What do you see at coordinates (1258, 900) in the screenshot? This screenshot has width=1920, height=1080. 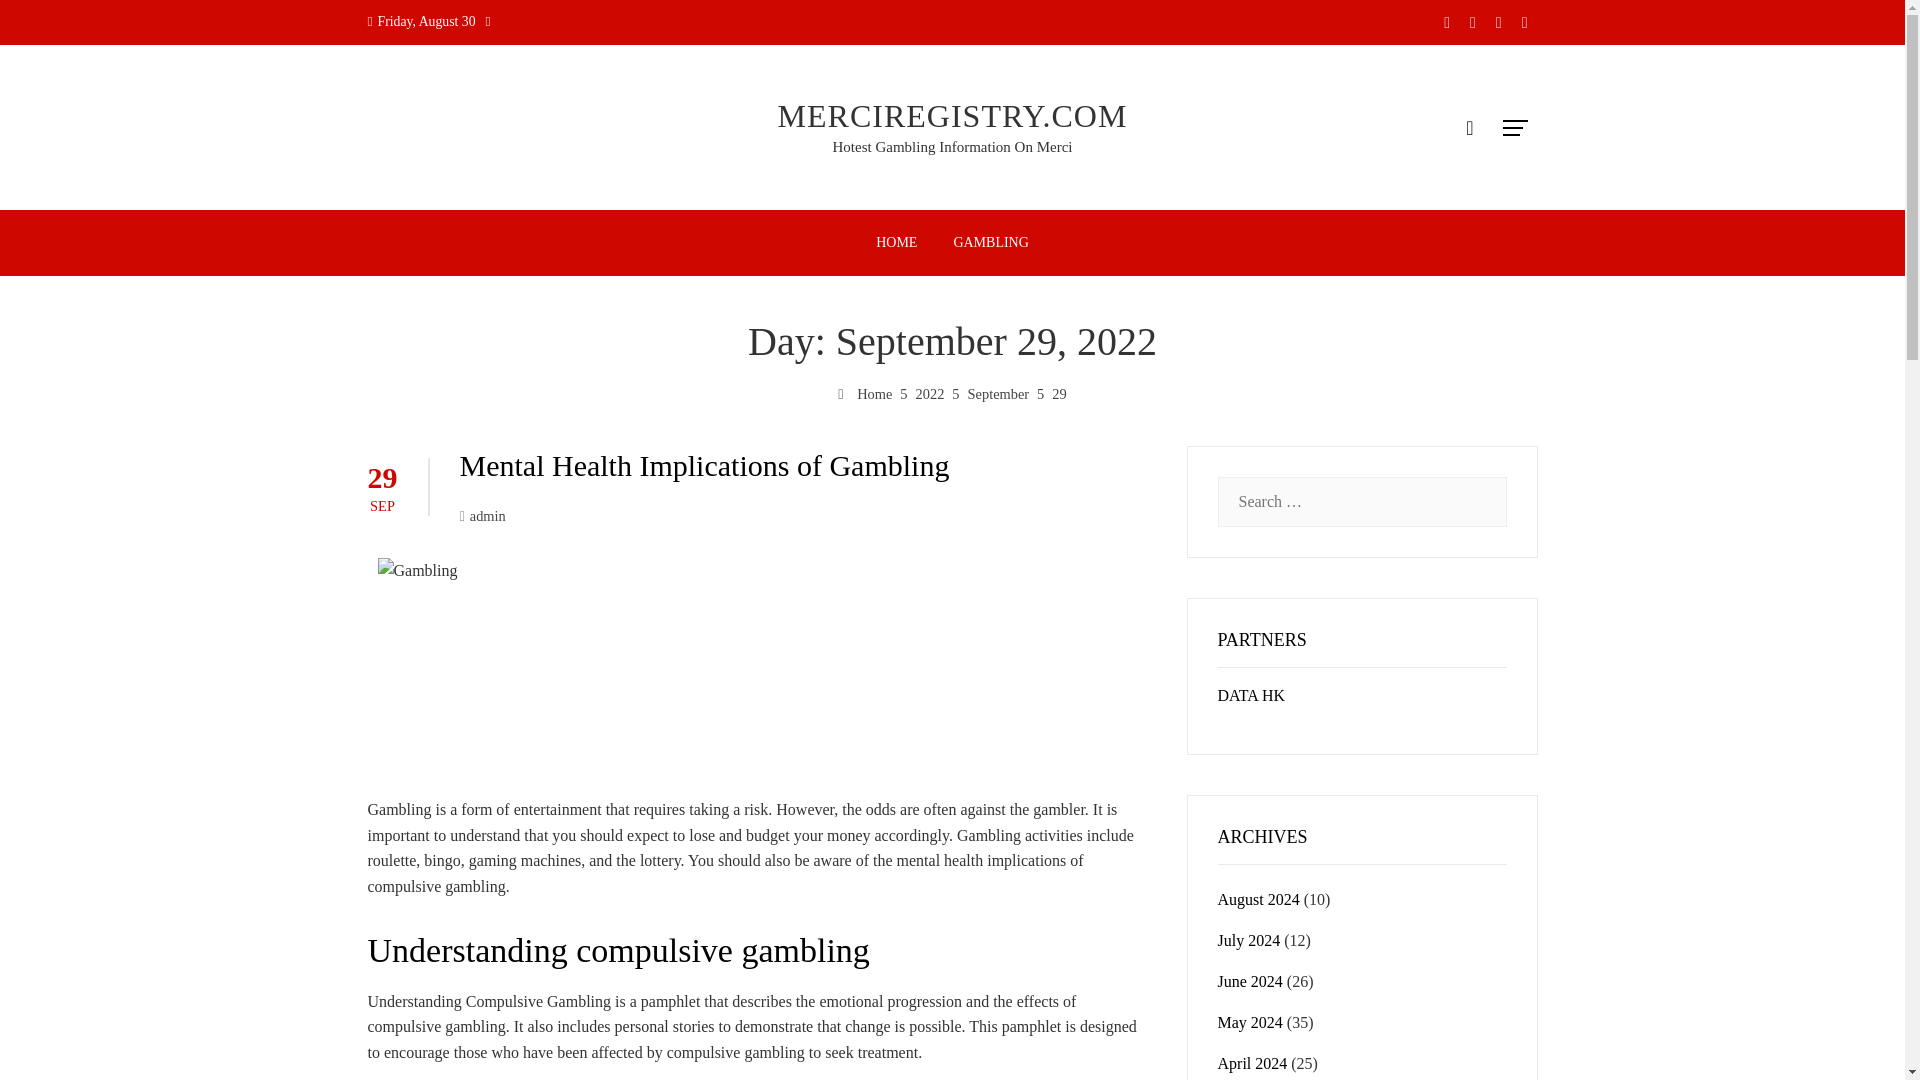 I see `August 2024` at bounding box center [1258, 900].